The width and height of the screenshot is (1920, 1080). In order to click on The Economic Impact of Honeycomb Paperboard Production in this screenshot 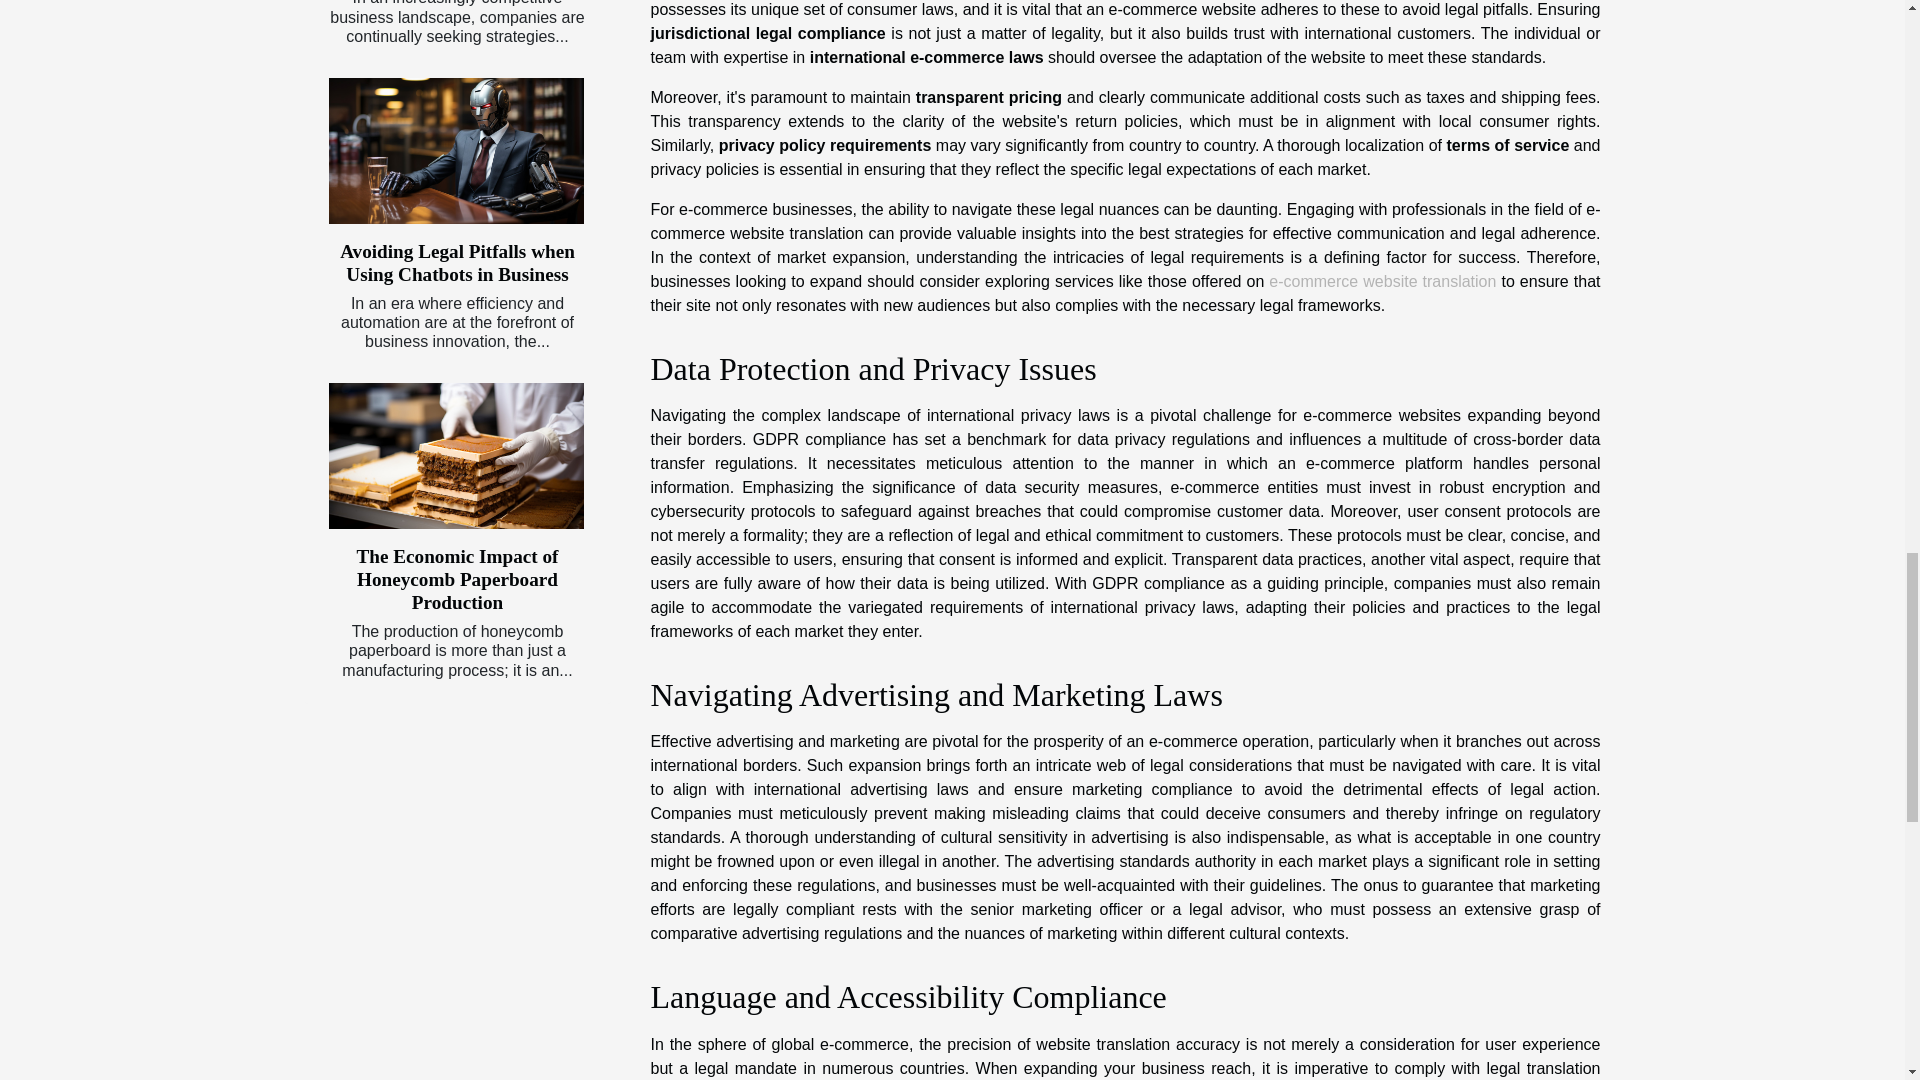, I will do `click(456, 580)`.